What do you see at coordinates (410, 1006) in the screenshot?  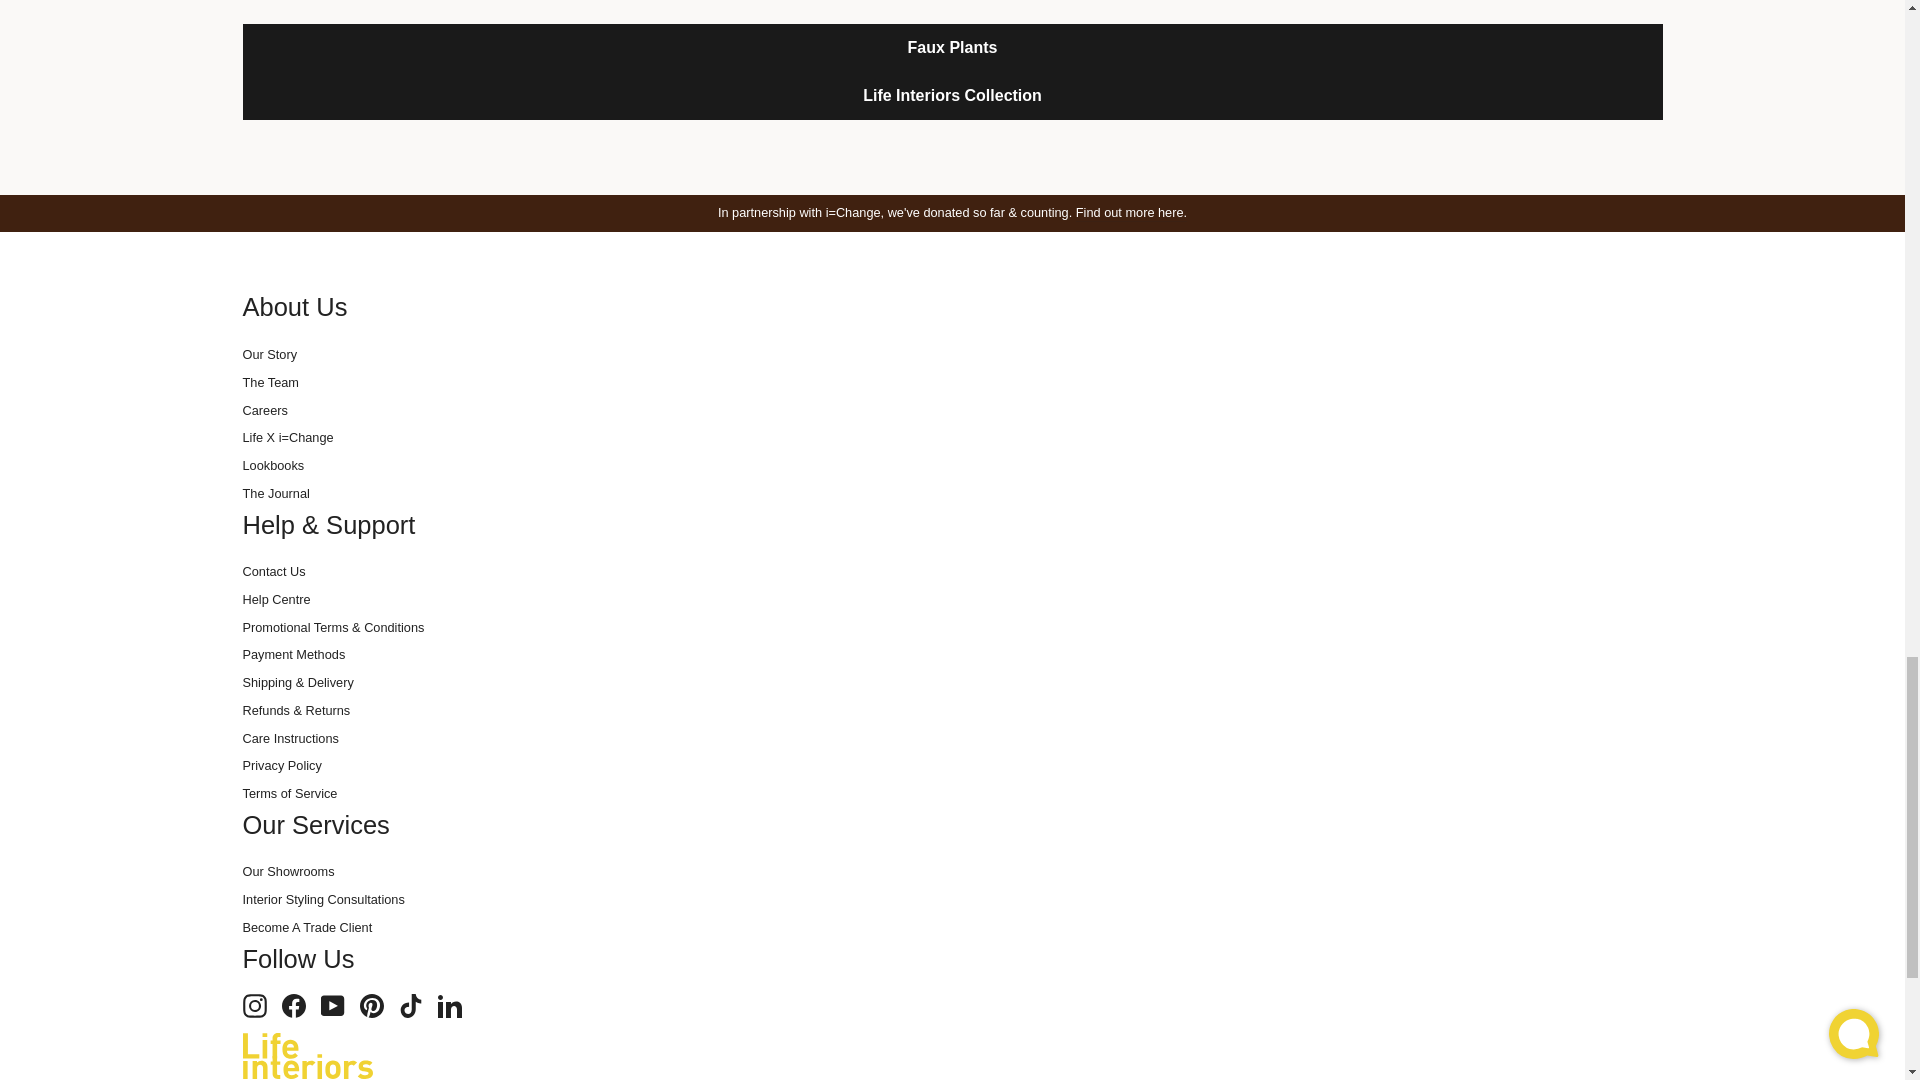 I see `Life Interiors on TikTok` at bounding box center [410, 1006].